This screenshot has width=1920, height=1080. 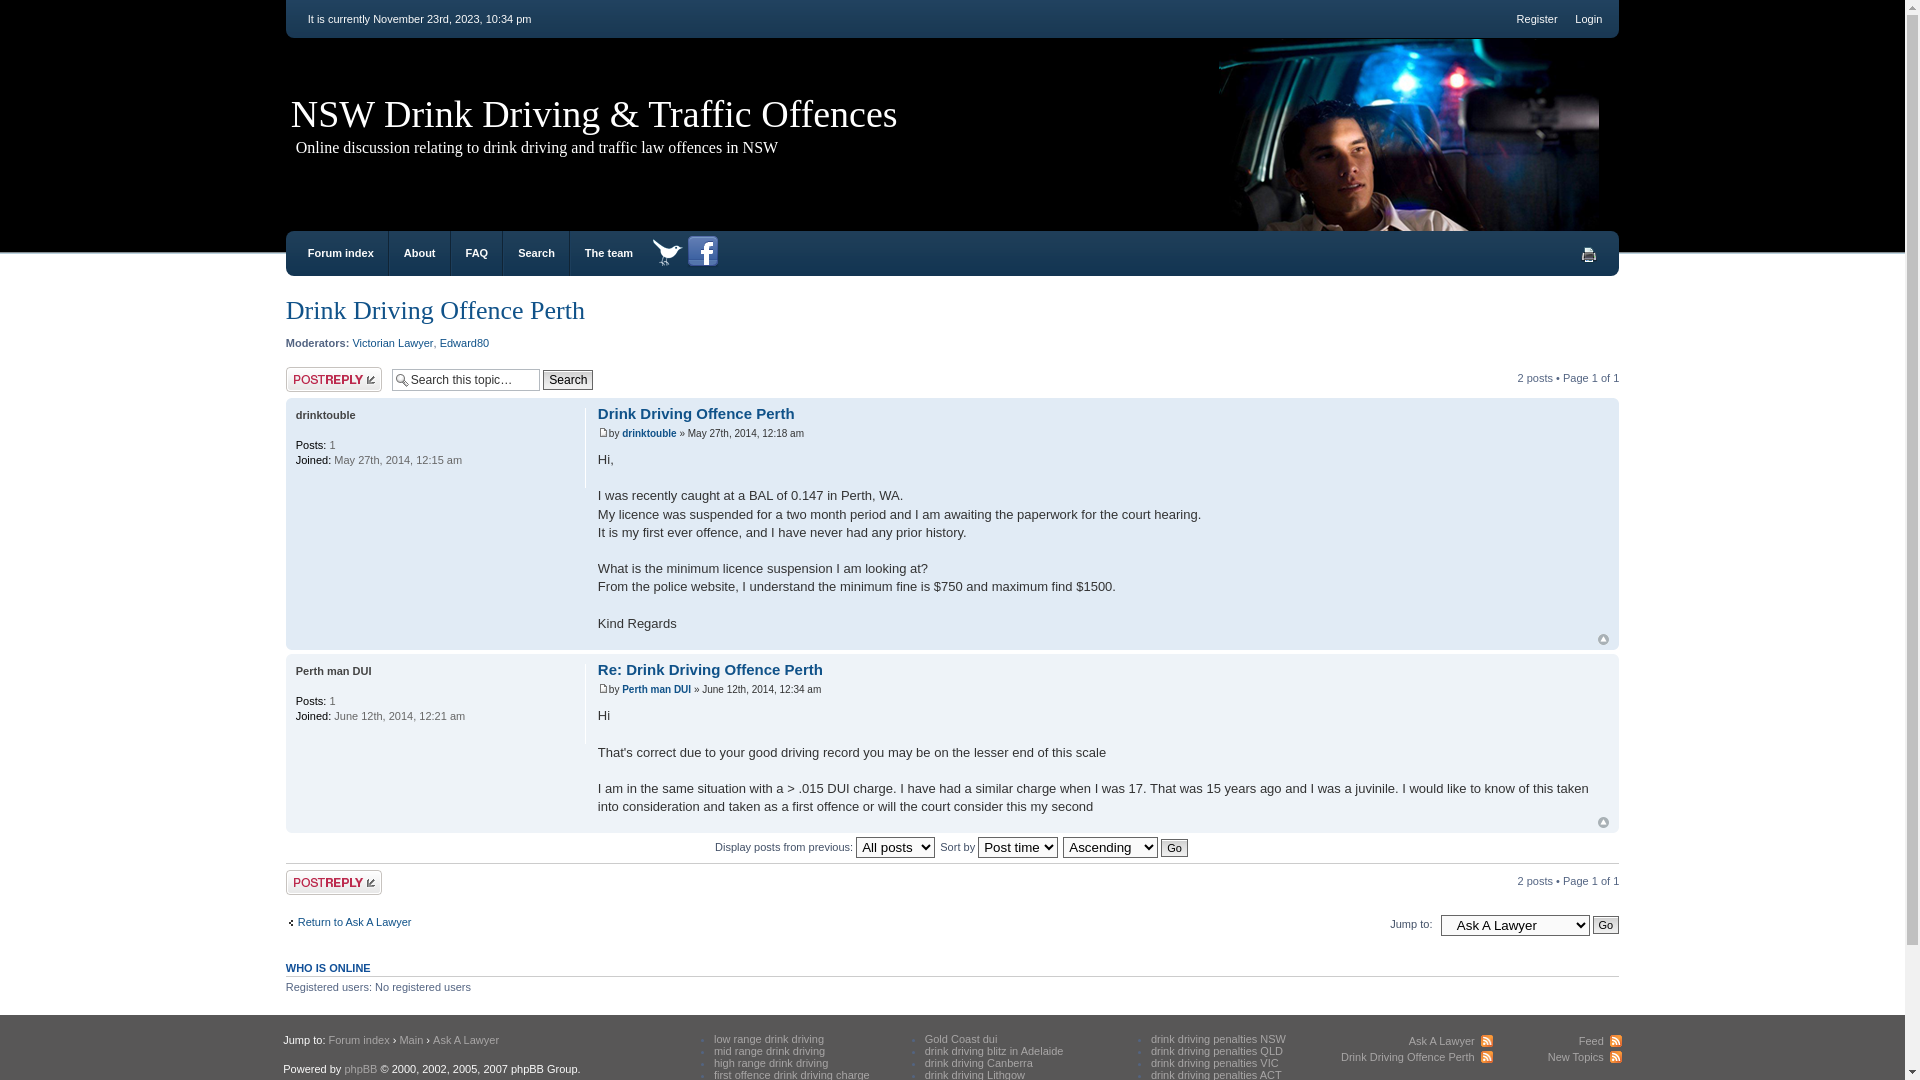 What do you see at coordinates (392, 343) in the screenshot?
I see `Victorian Lawyer` at bounding box center [392, 343].